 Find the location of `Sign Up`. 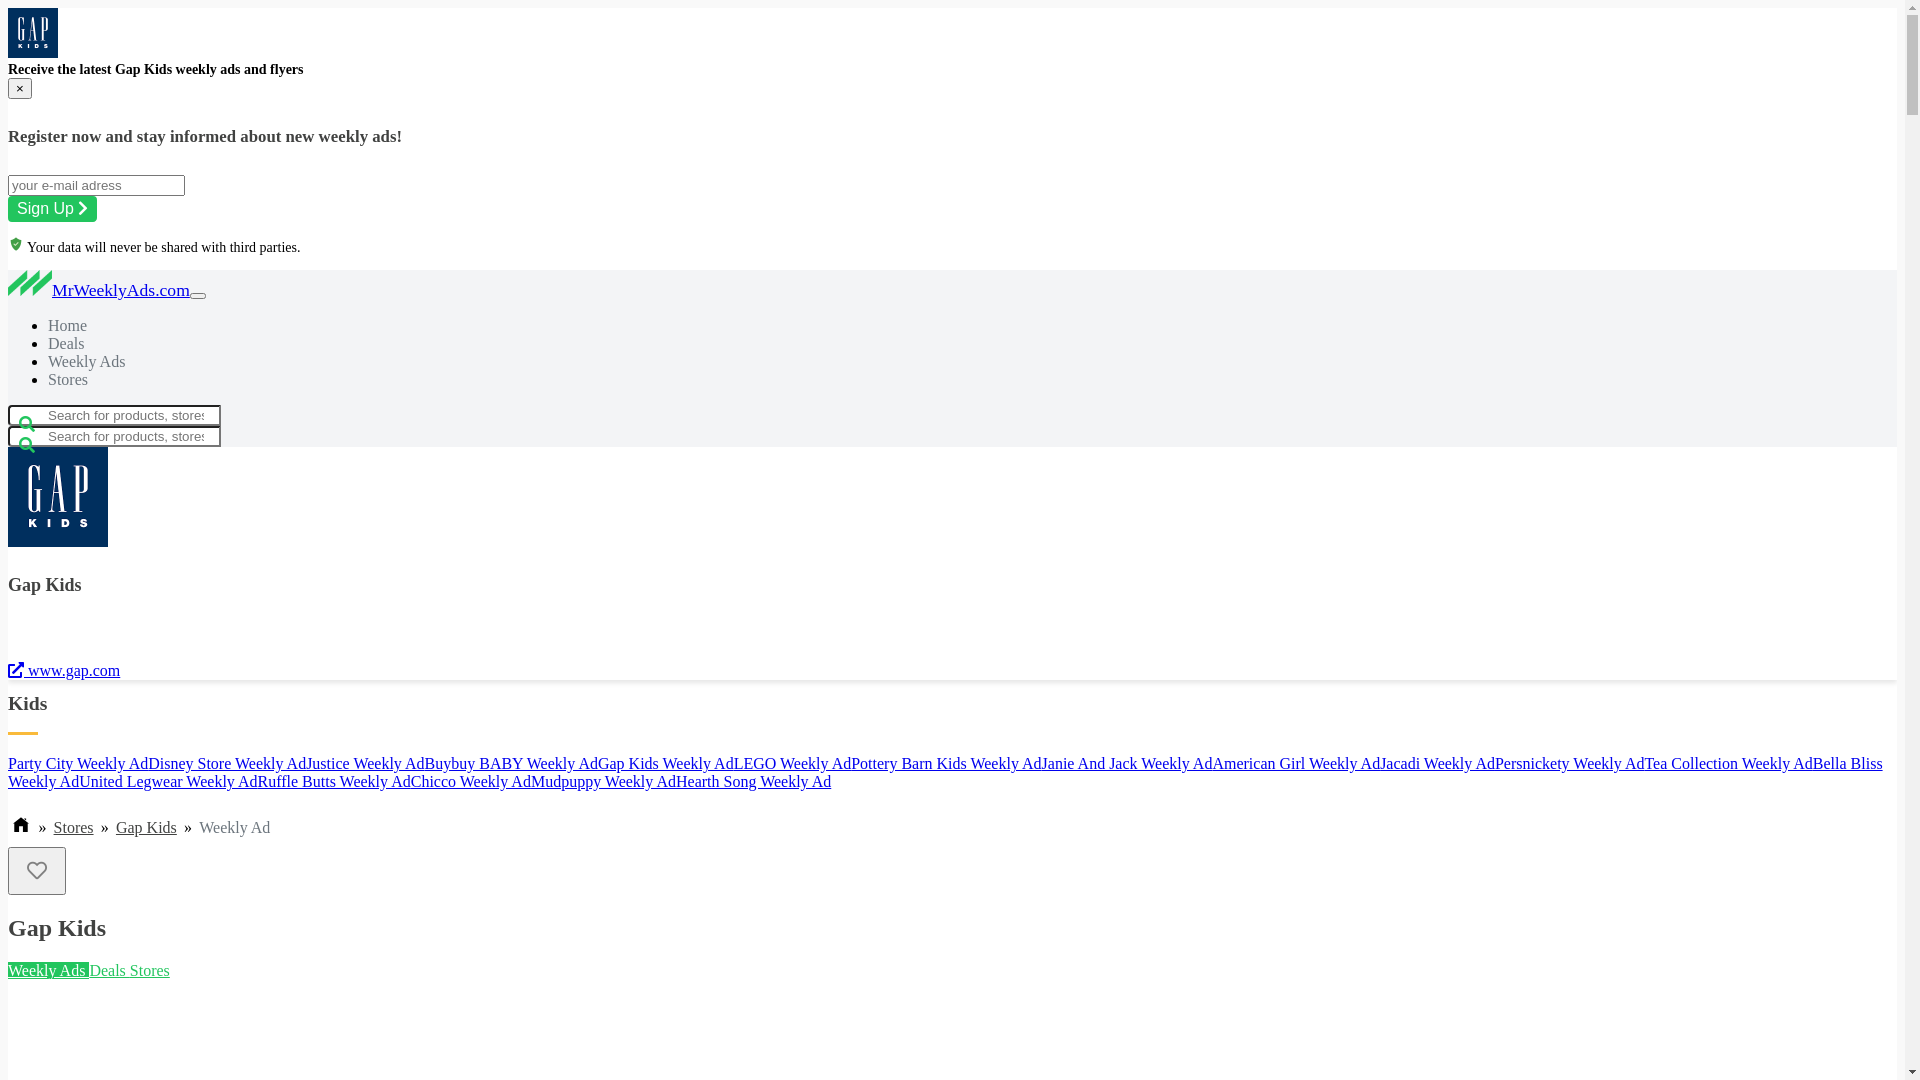

Sign Up is located at coordinates (52, 209).